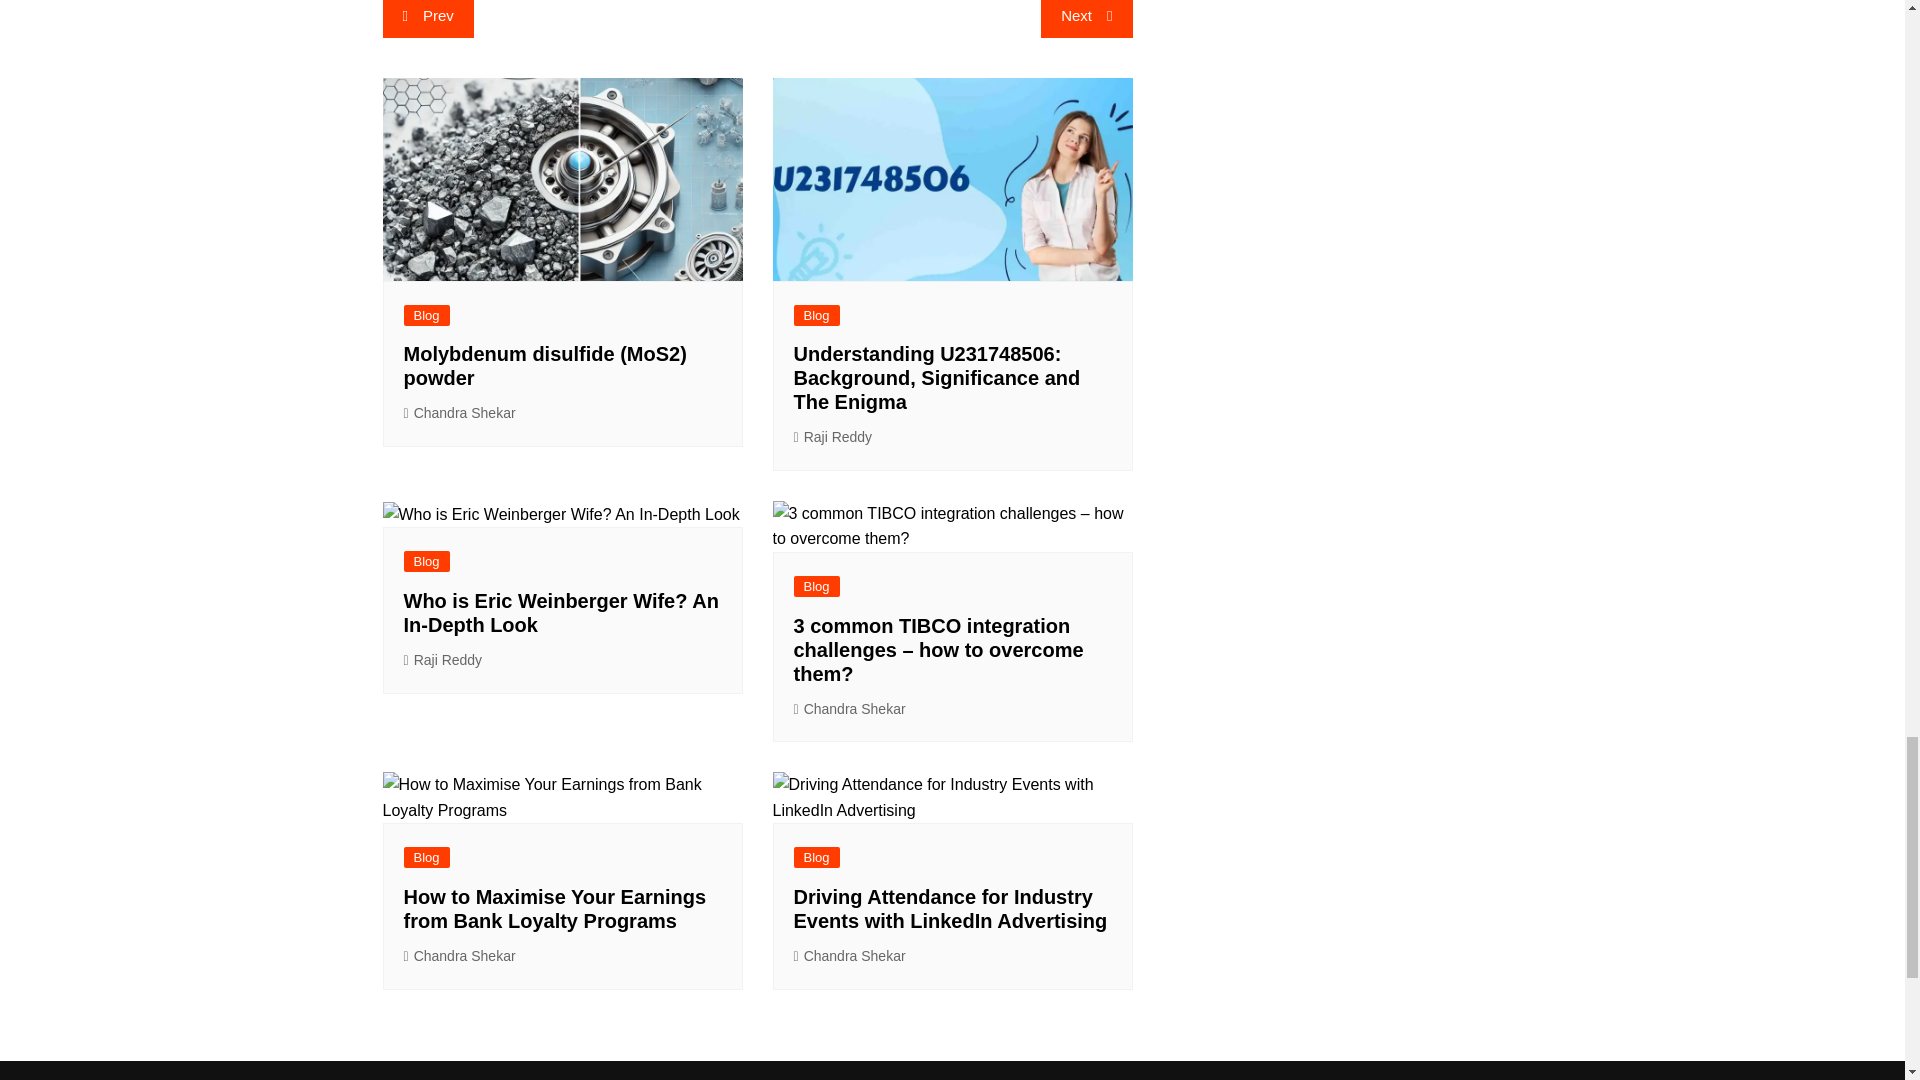 The image size is (1920, 1080). I want to click on Blog, so click(817, 586).